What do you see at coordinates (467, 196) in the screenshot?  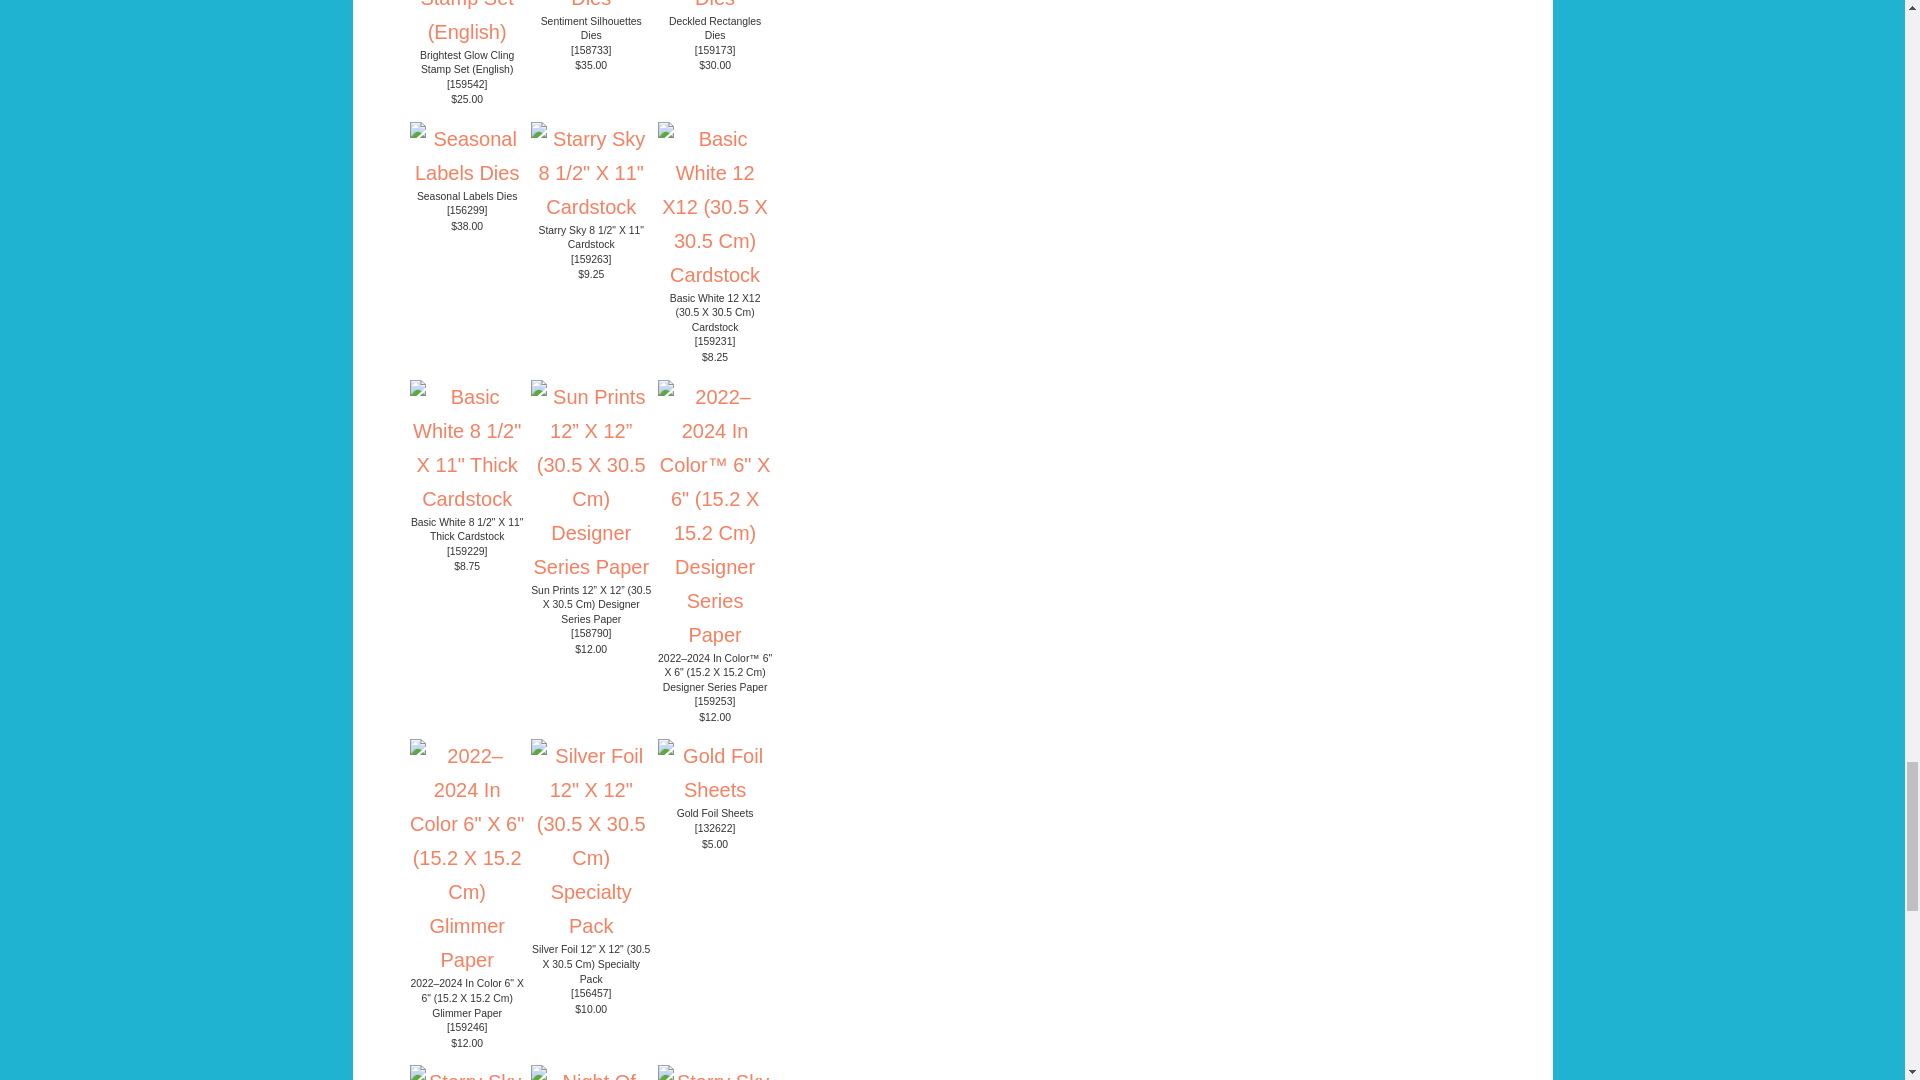 I see `Seasonal Labels Dies` at bounding box center [467, 196].